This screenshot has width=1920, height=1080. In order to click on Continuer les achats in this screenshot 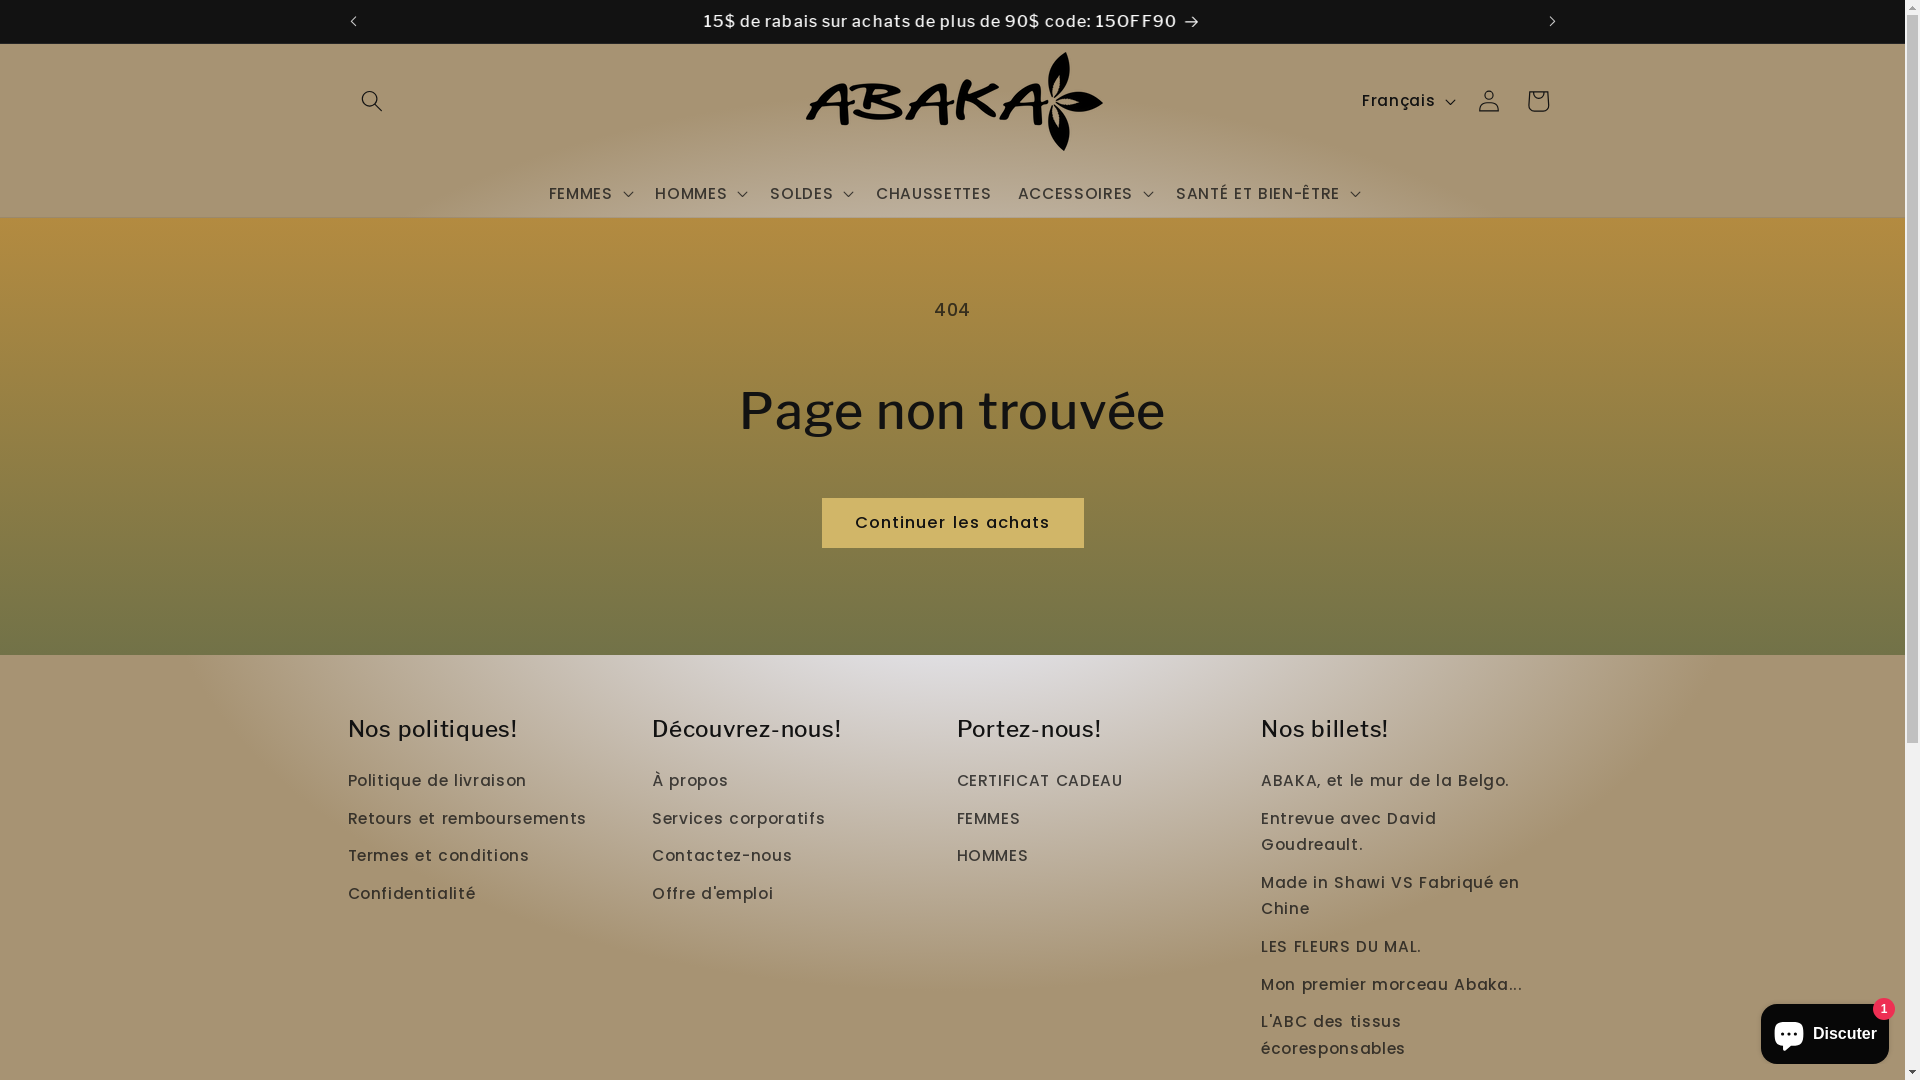, I will do `click(953, 523)`.